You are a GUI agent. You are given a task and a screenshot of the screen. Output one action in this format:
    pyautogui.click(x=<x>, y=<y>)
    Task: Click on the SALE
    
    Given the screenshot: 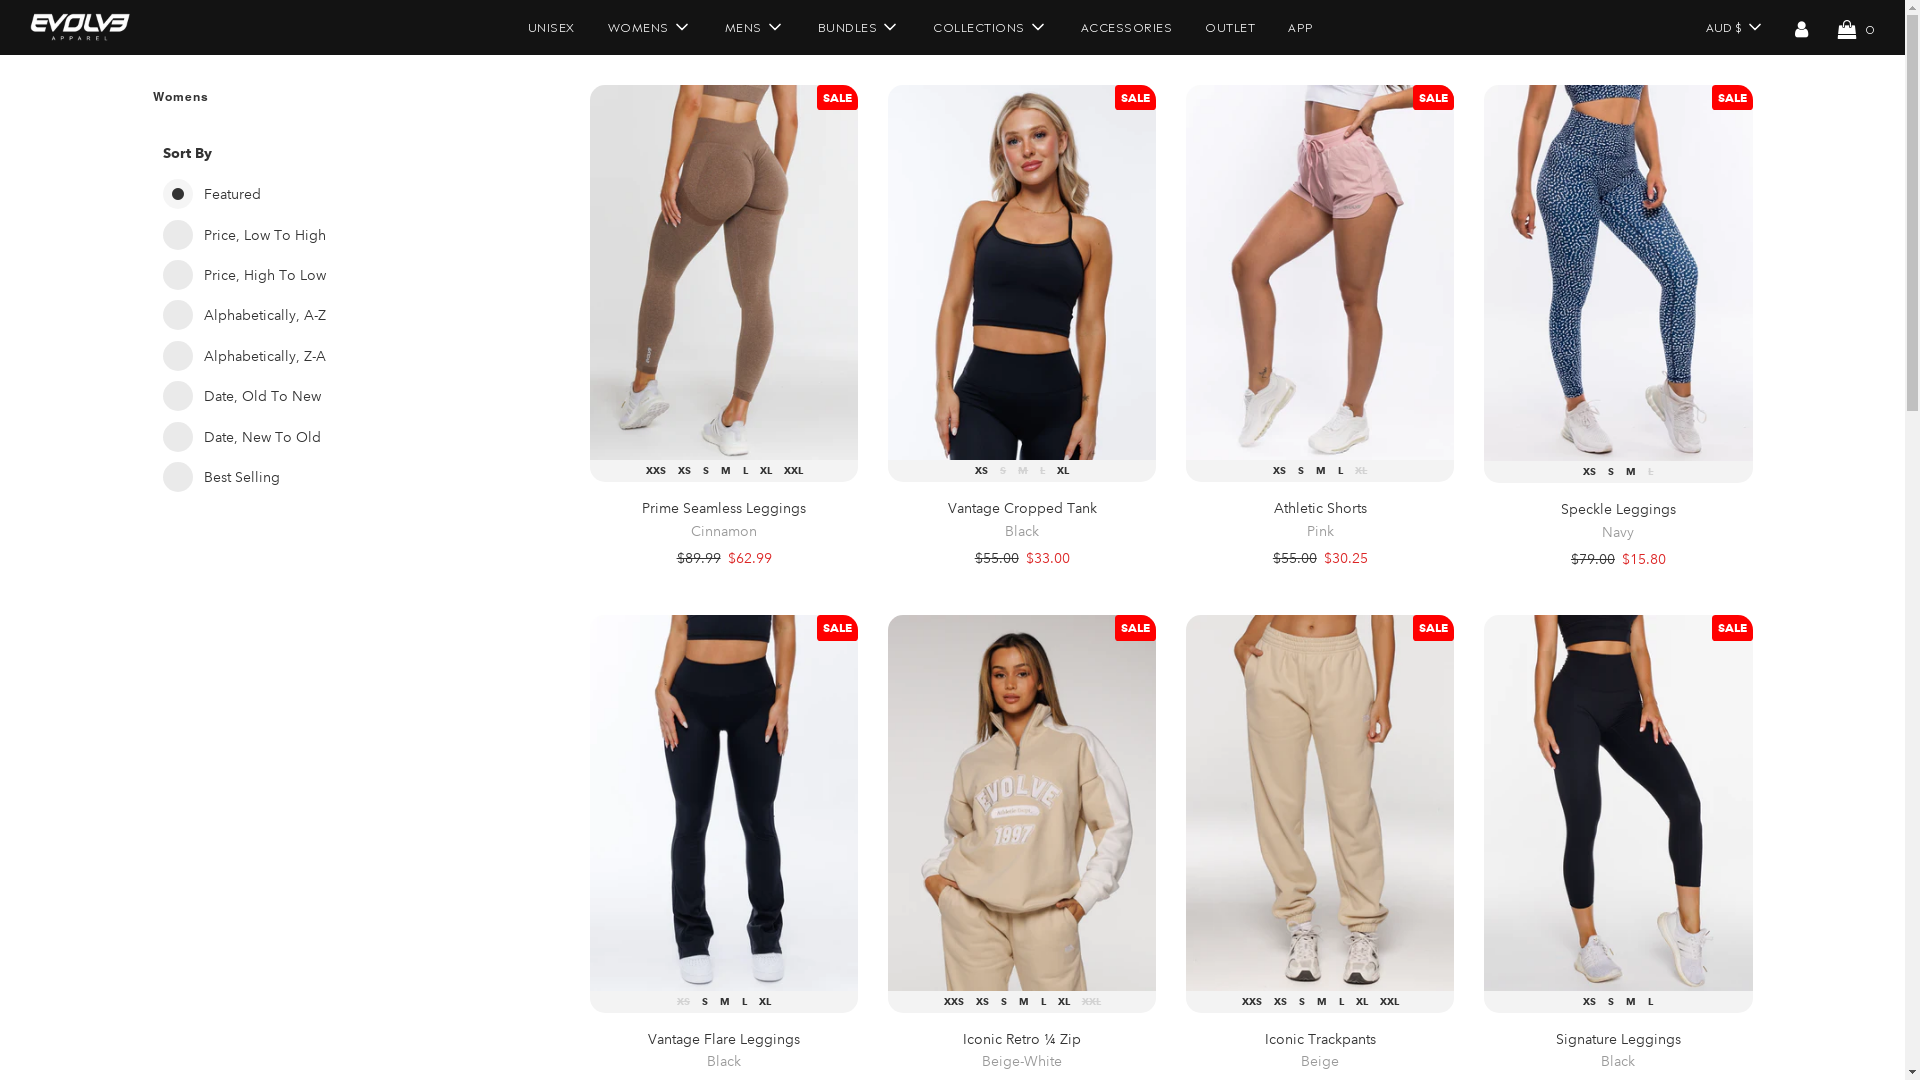 What is the action you would take?
    pyautogui.click(x=1136, y=98)
    